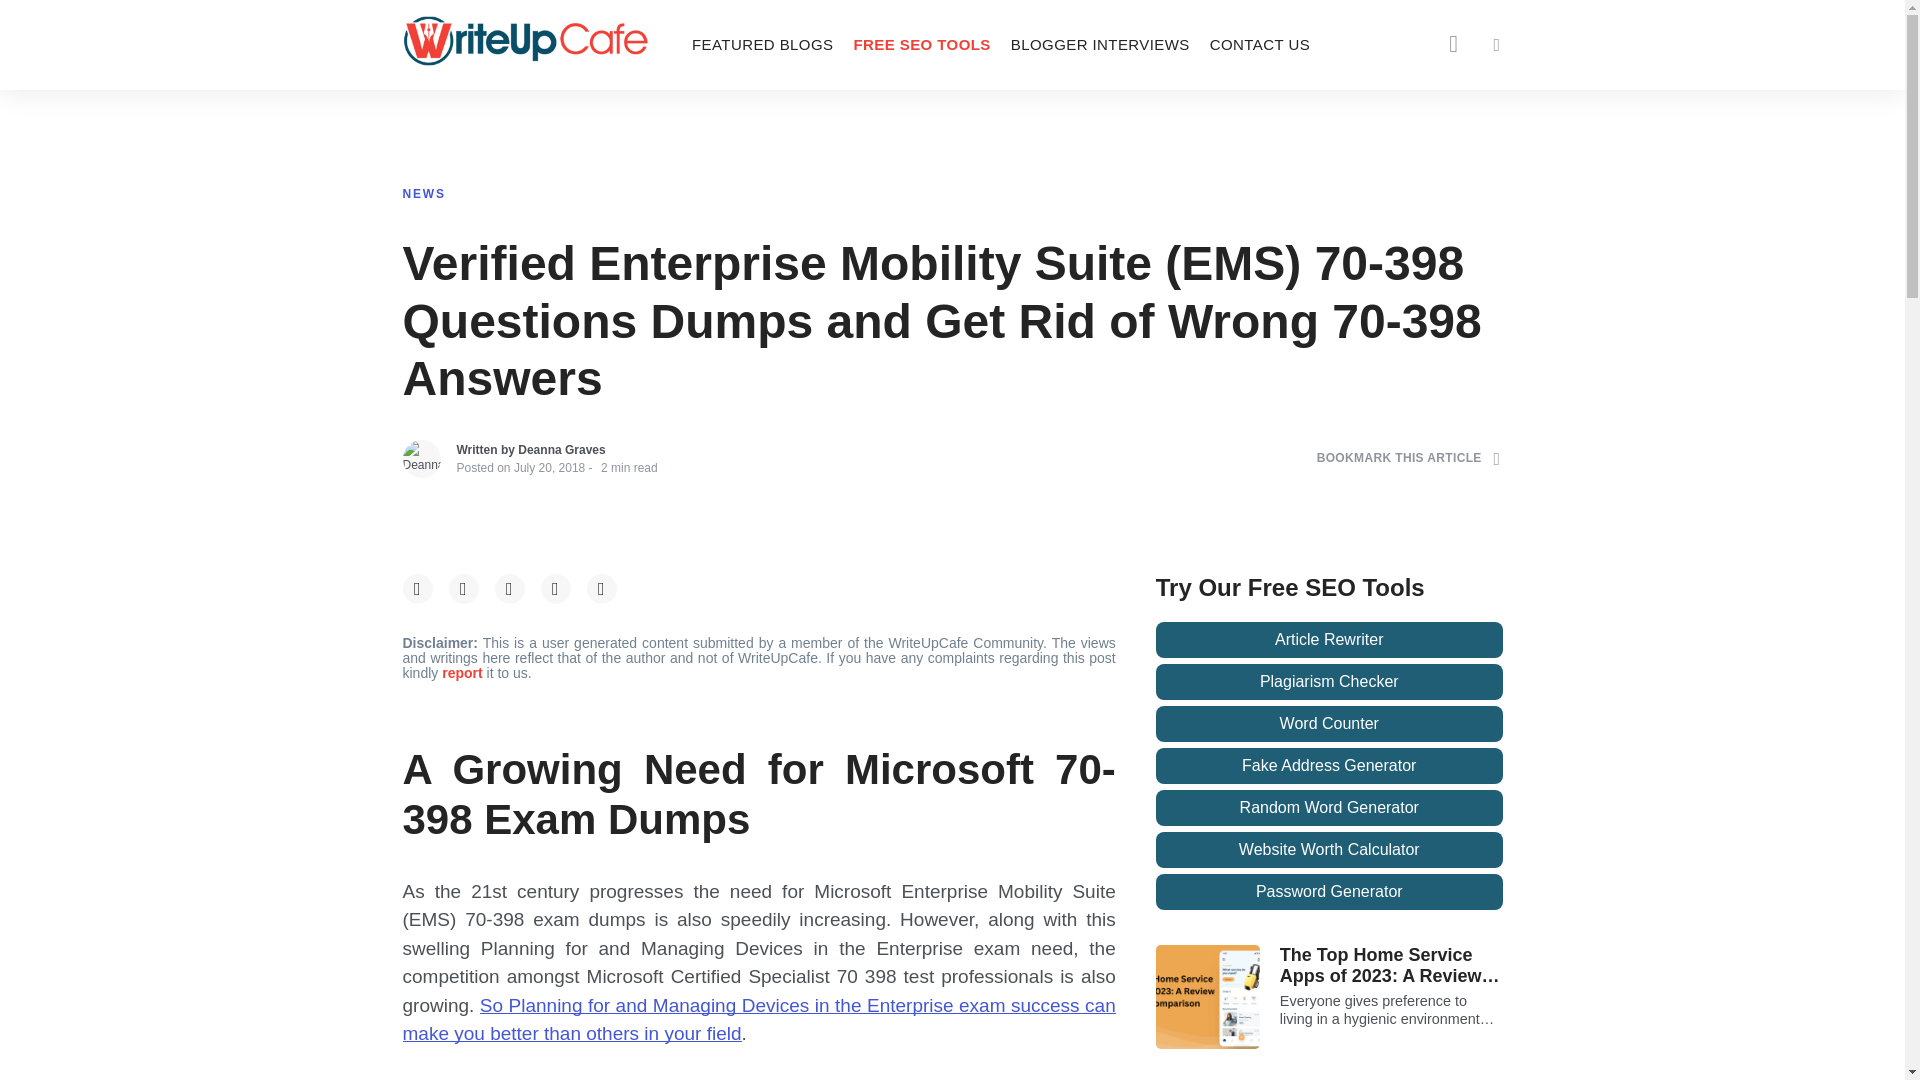 The width and height of the screenshot is (1920, 1080). Describe the element at coordinates (463, 673) in the screenshot. I see `report` at that location.